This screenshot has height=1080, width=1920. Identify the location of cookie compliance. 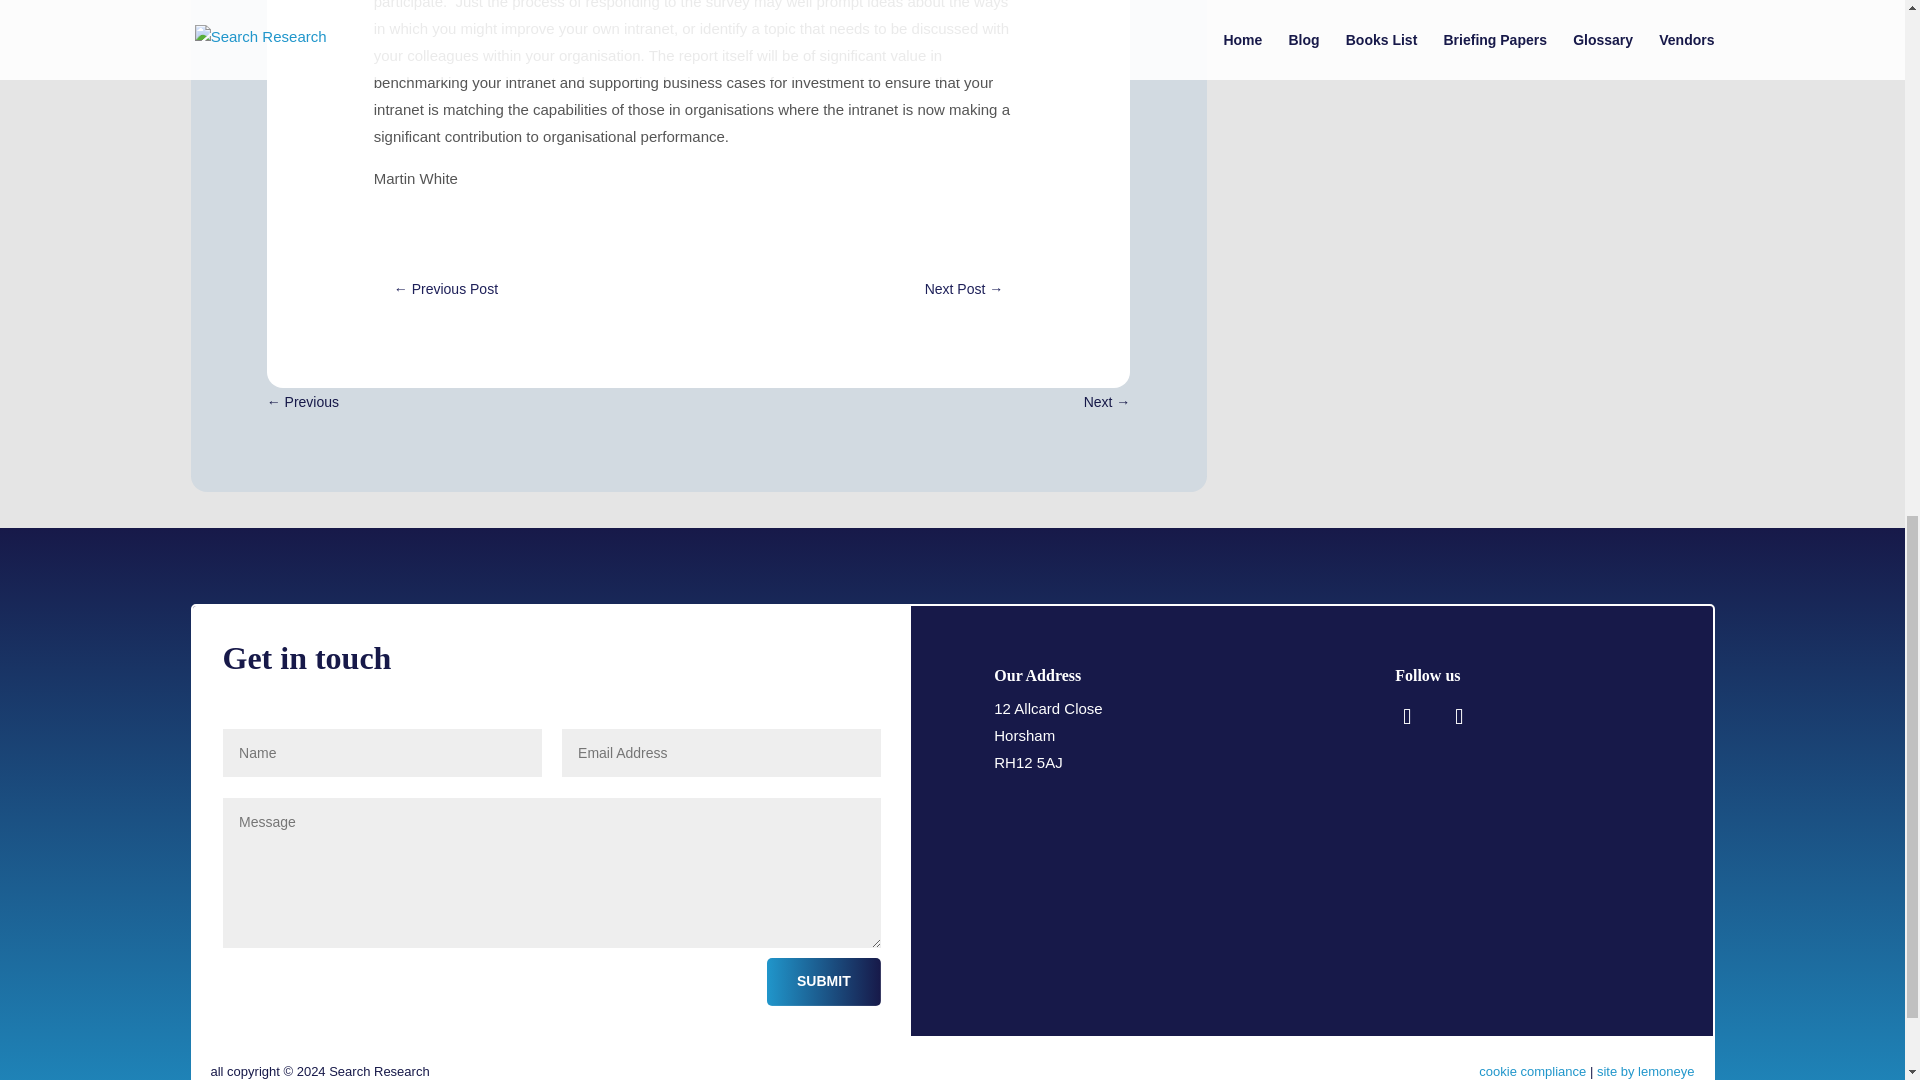
(1532, 1070).